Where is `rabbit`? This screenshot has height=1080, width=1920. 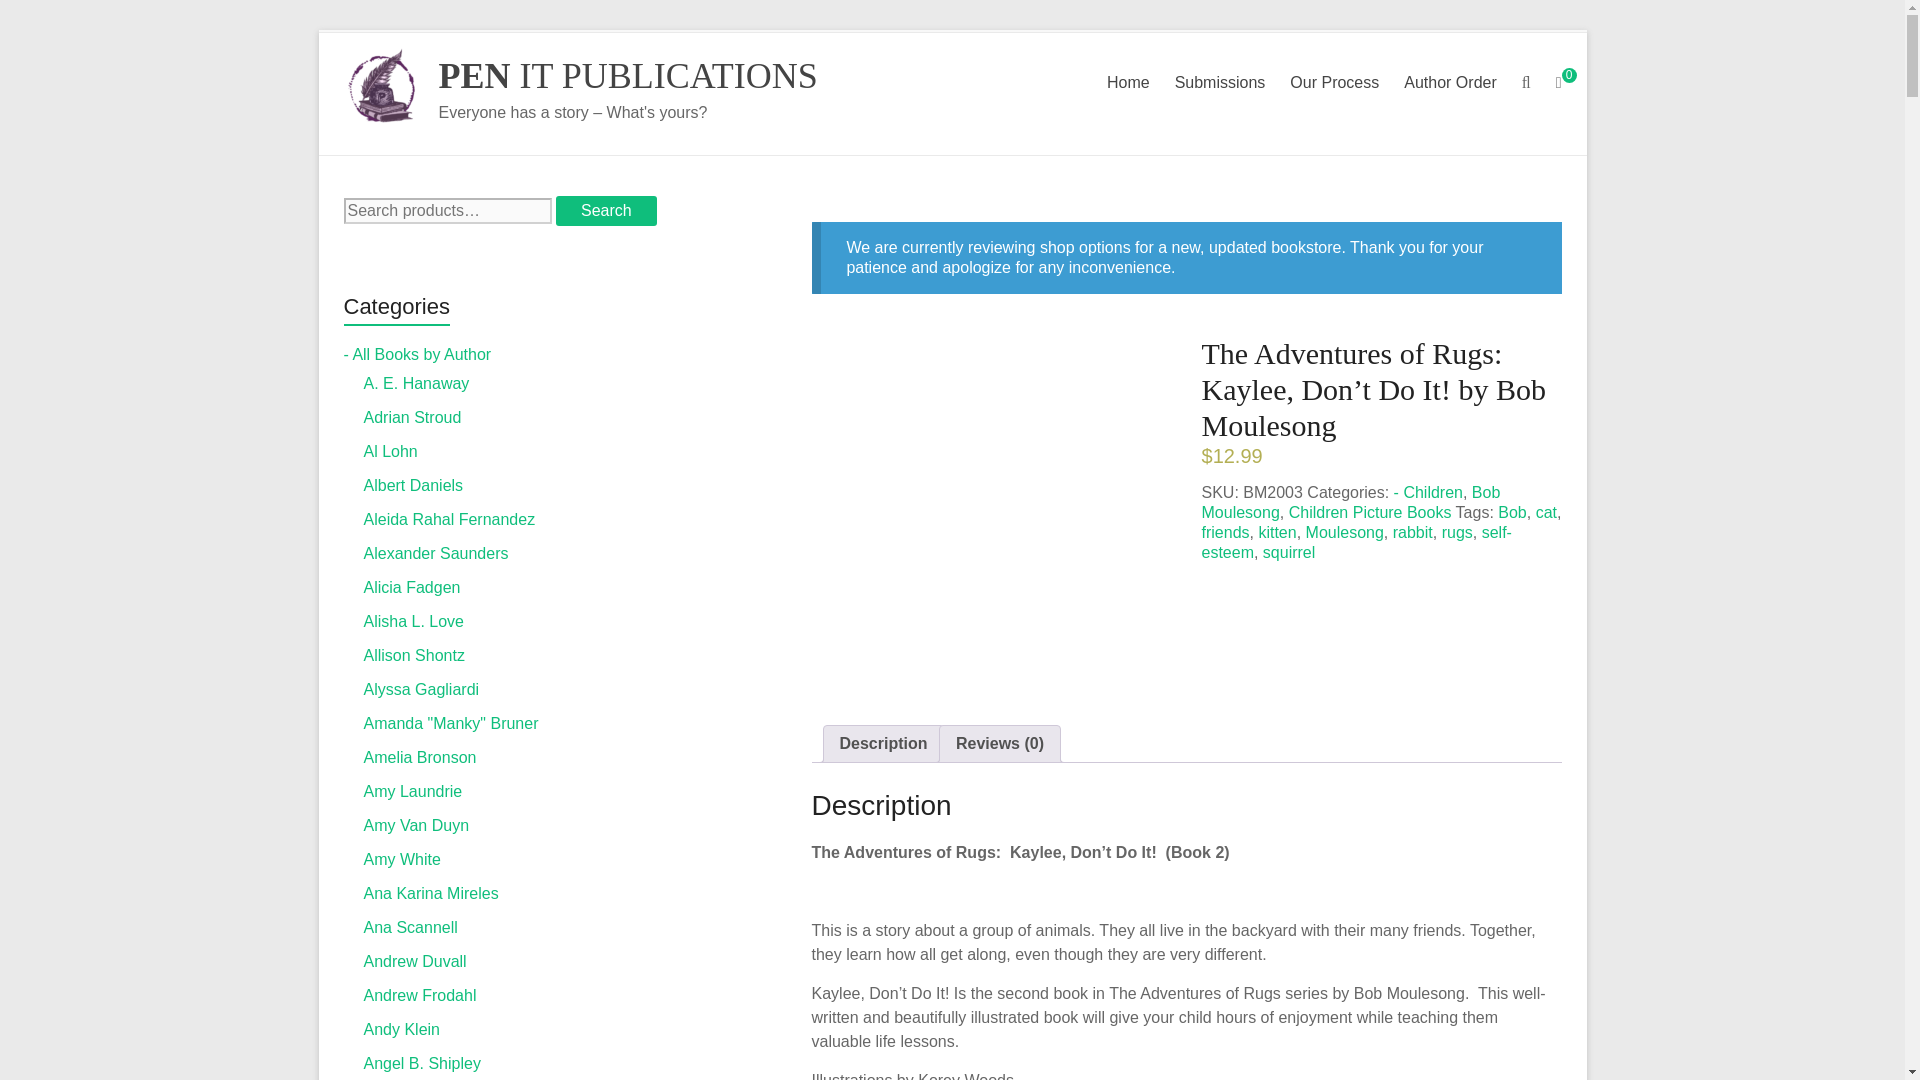 rabbit is located at coordinates (1412, 532).